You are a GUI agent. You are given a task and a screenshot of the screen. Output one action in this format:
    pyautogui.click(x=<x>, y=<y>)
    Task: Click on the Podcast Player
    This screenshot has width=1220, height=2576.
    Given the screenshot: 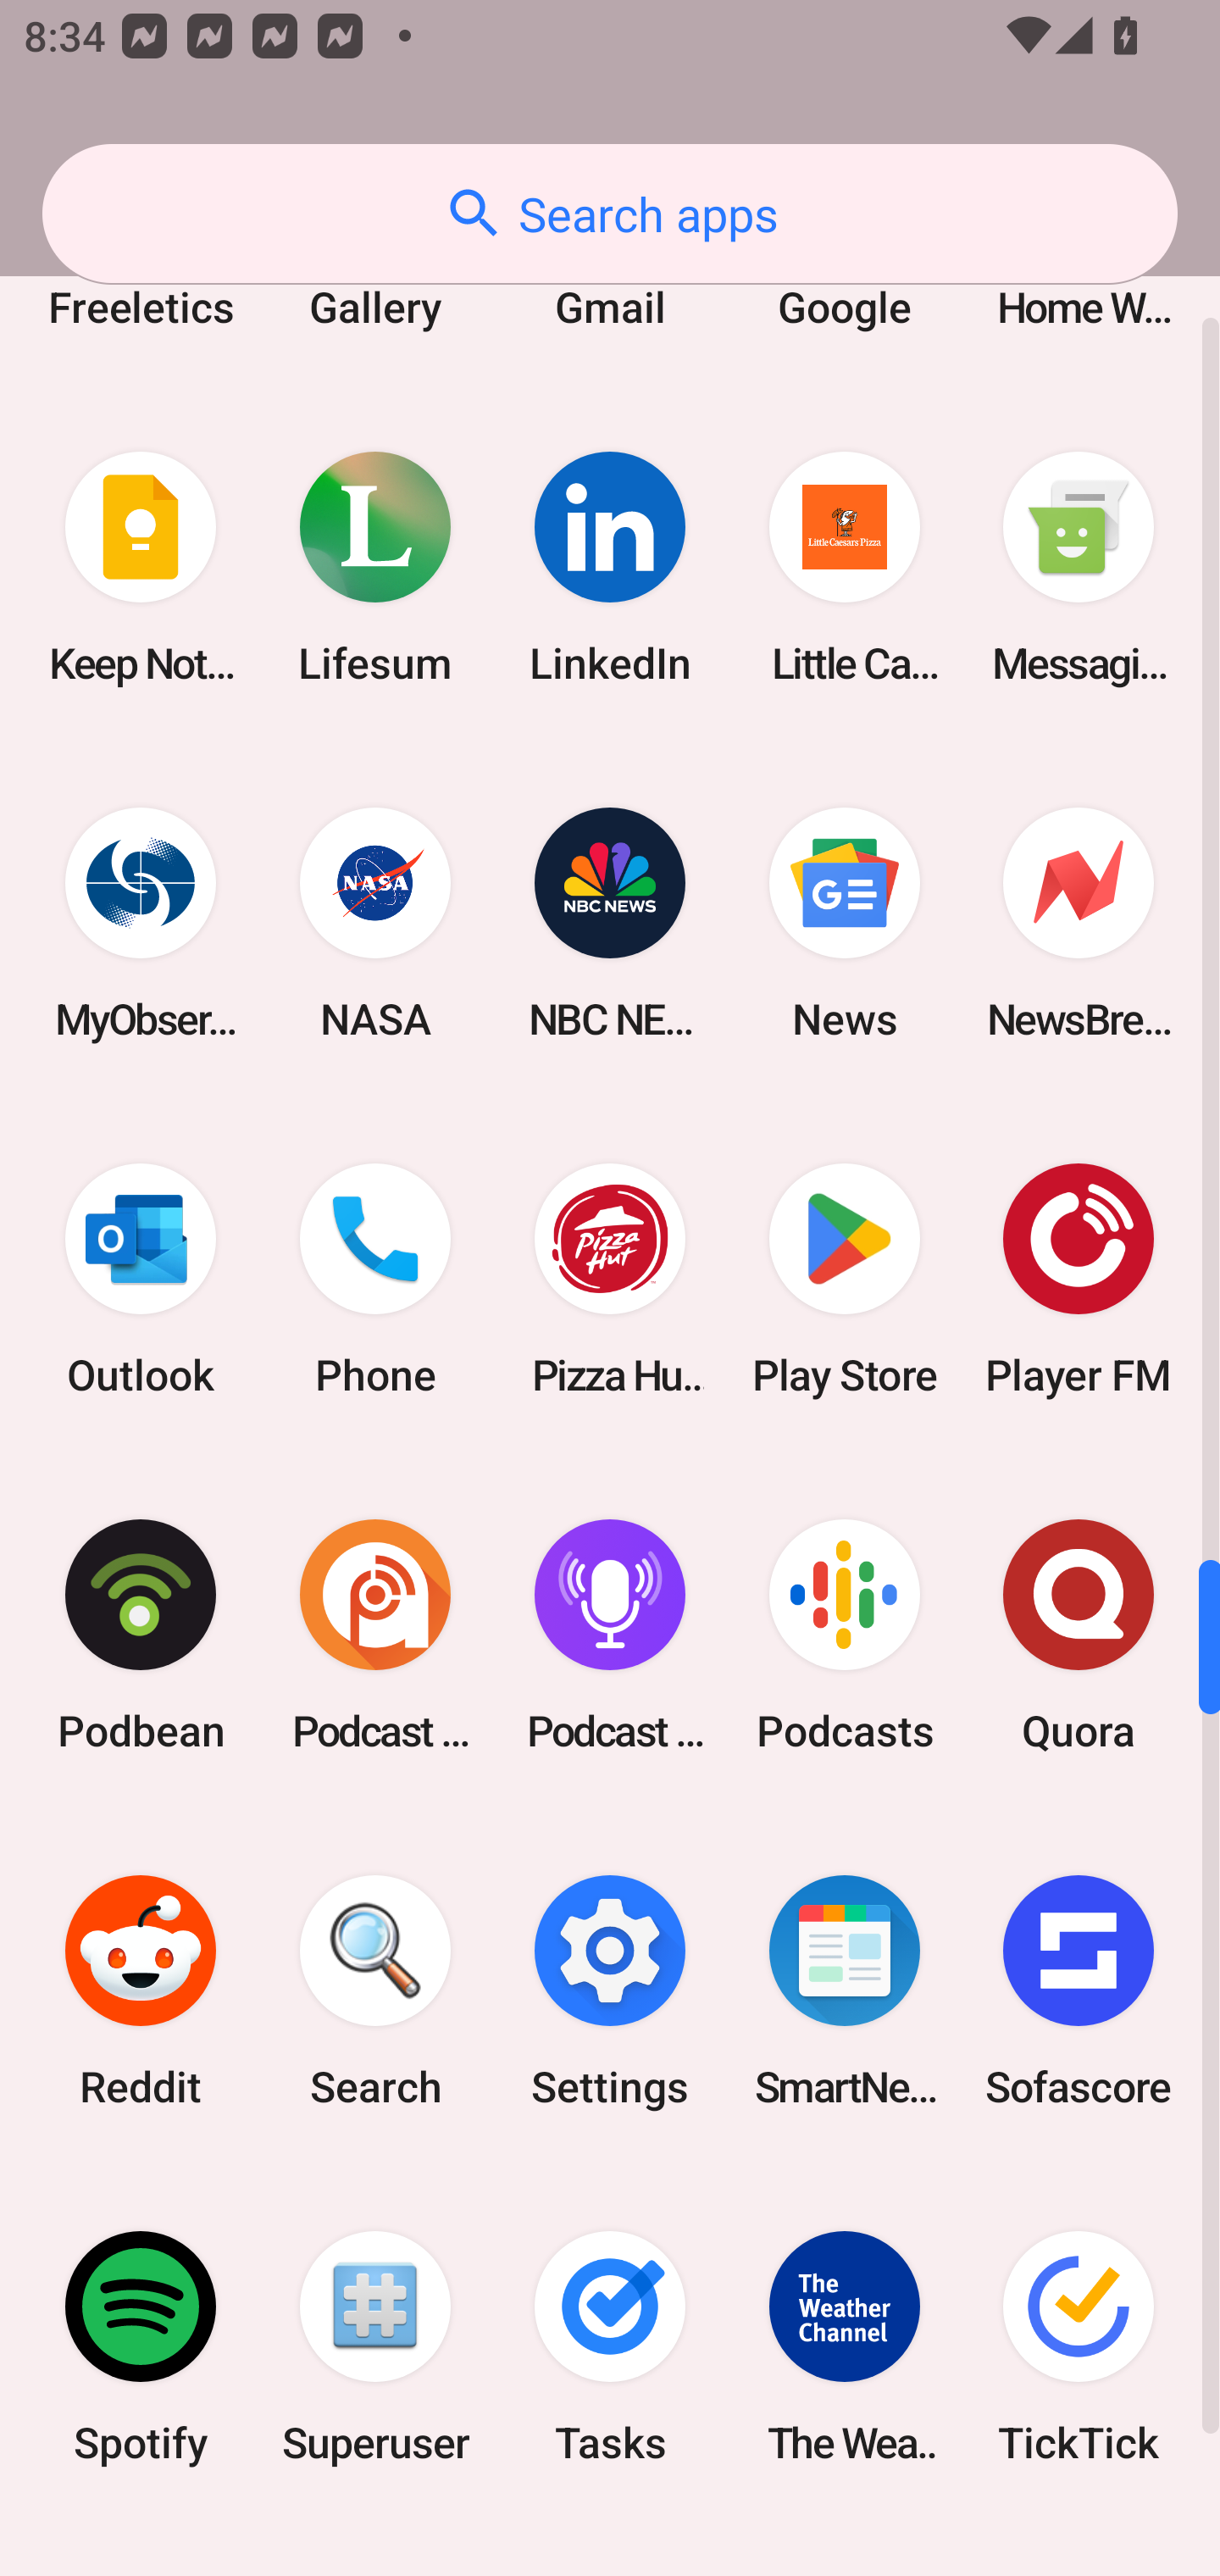 What is the action you would take?
    pyautogui.click(x=610, y=1635)
    